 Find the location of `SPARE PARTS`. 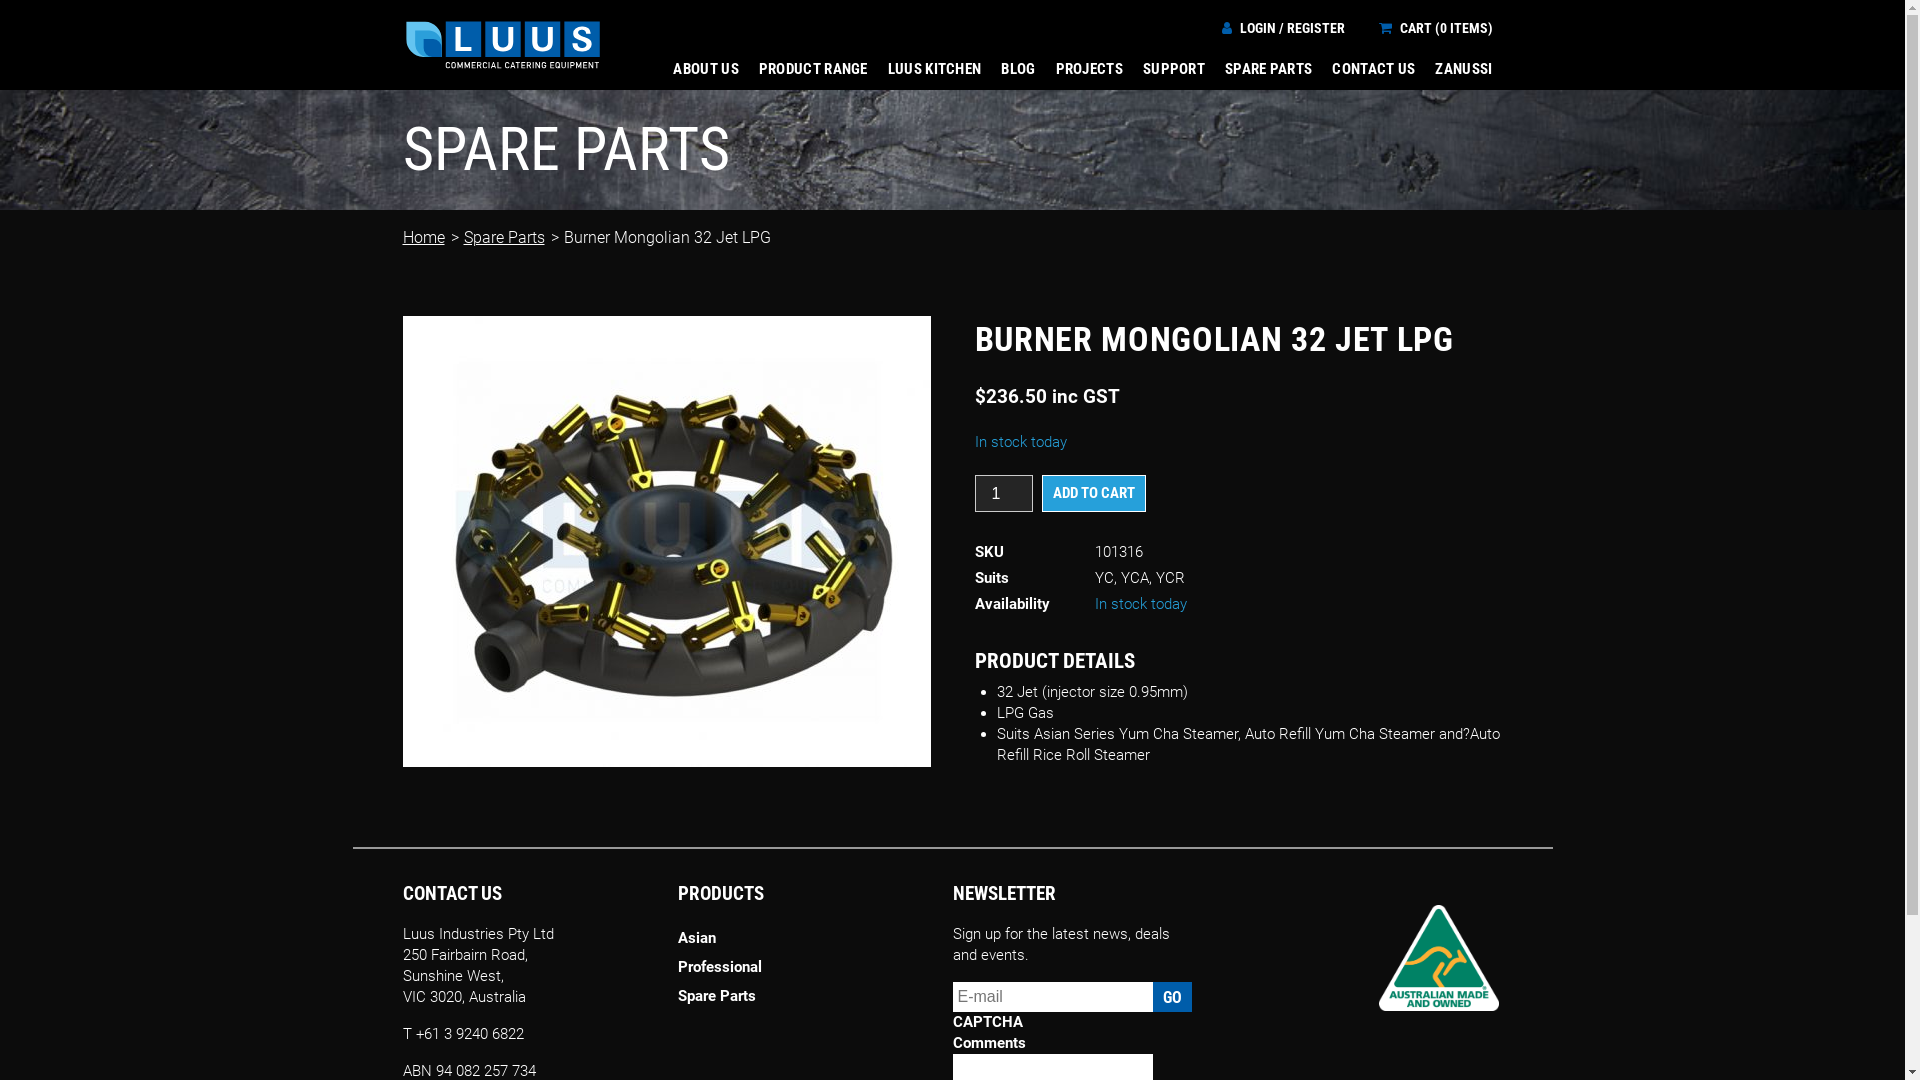

SPARE PARTS is located at coordinates (1268, 70).